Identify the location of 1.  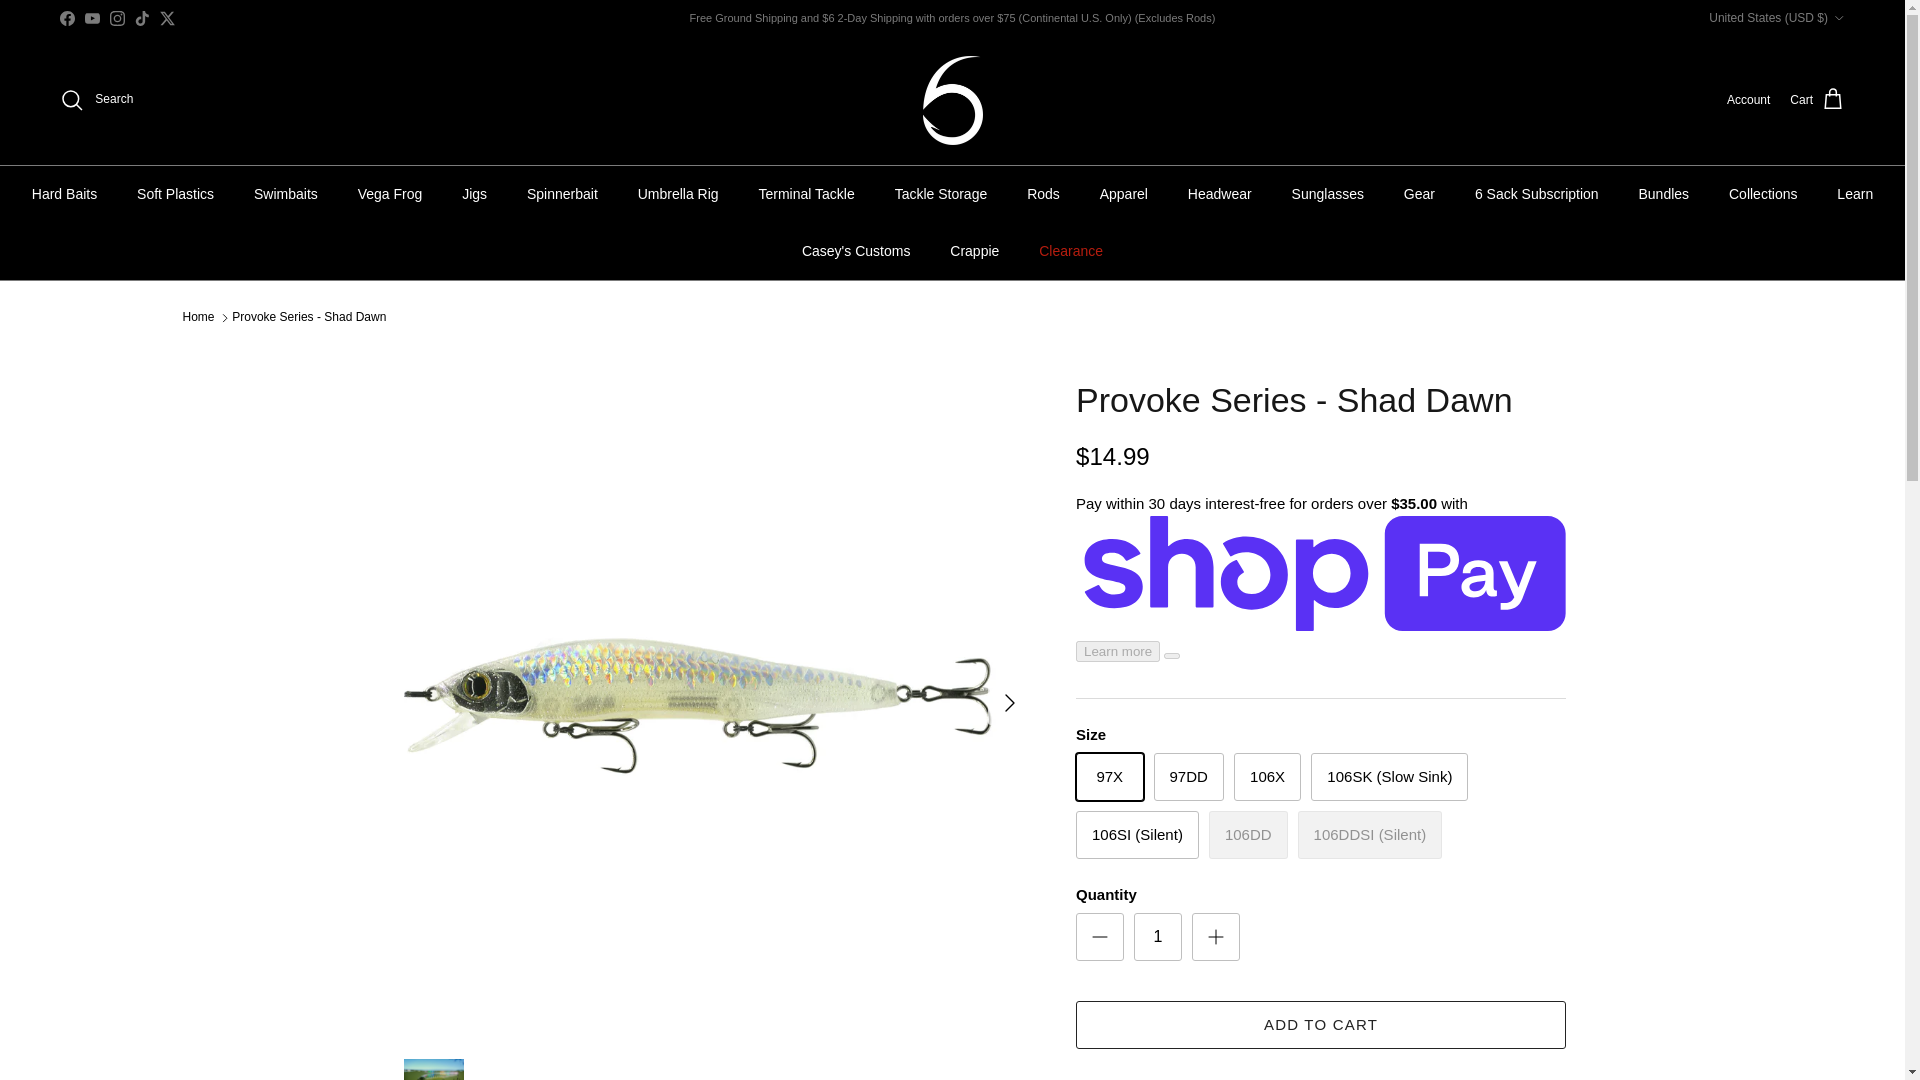
(1158, 936).